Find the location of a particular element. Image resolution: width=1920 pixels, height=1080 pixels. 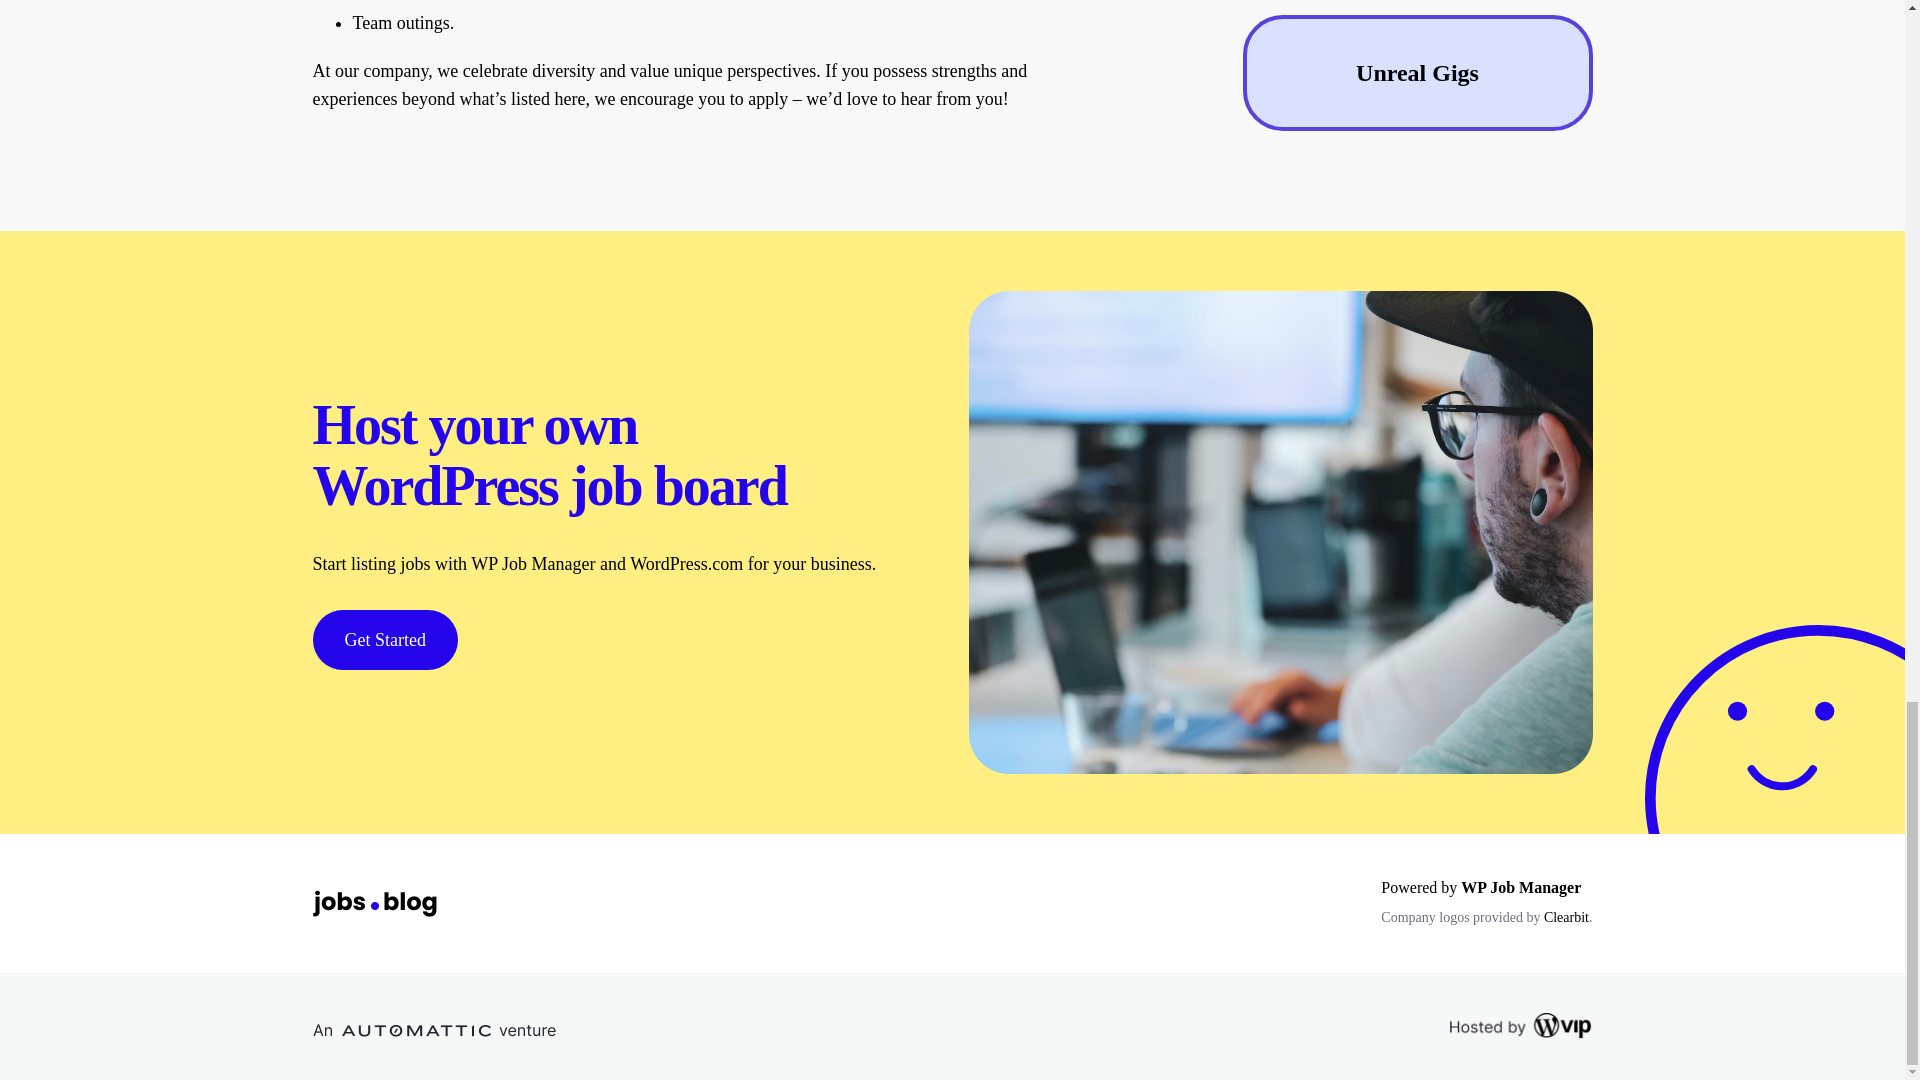

Clearbit is located at coordinates (1566, 917).